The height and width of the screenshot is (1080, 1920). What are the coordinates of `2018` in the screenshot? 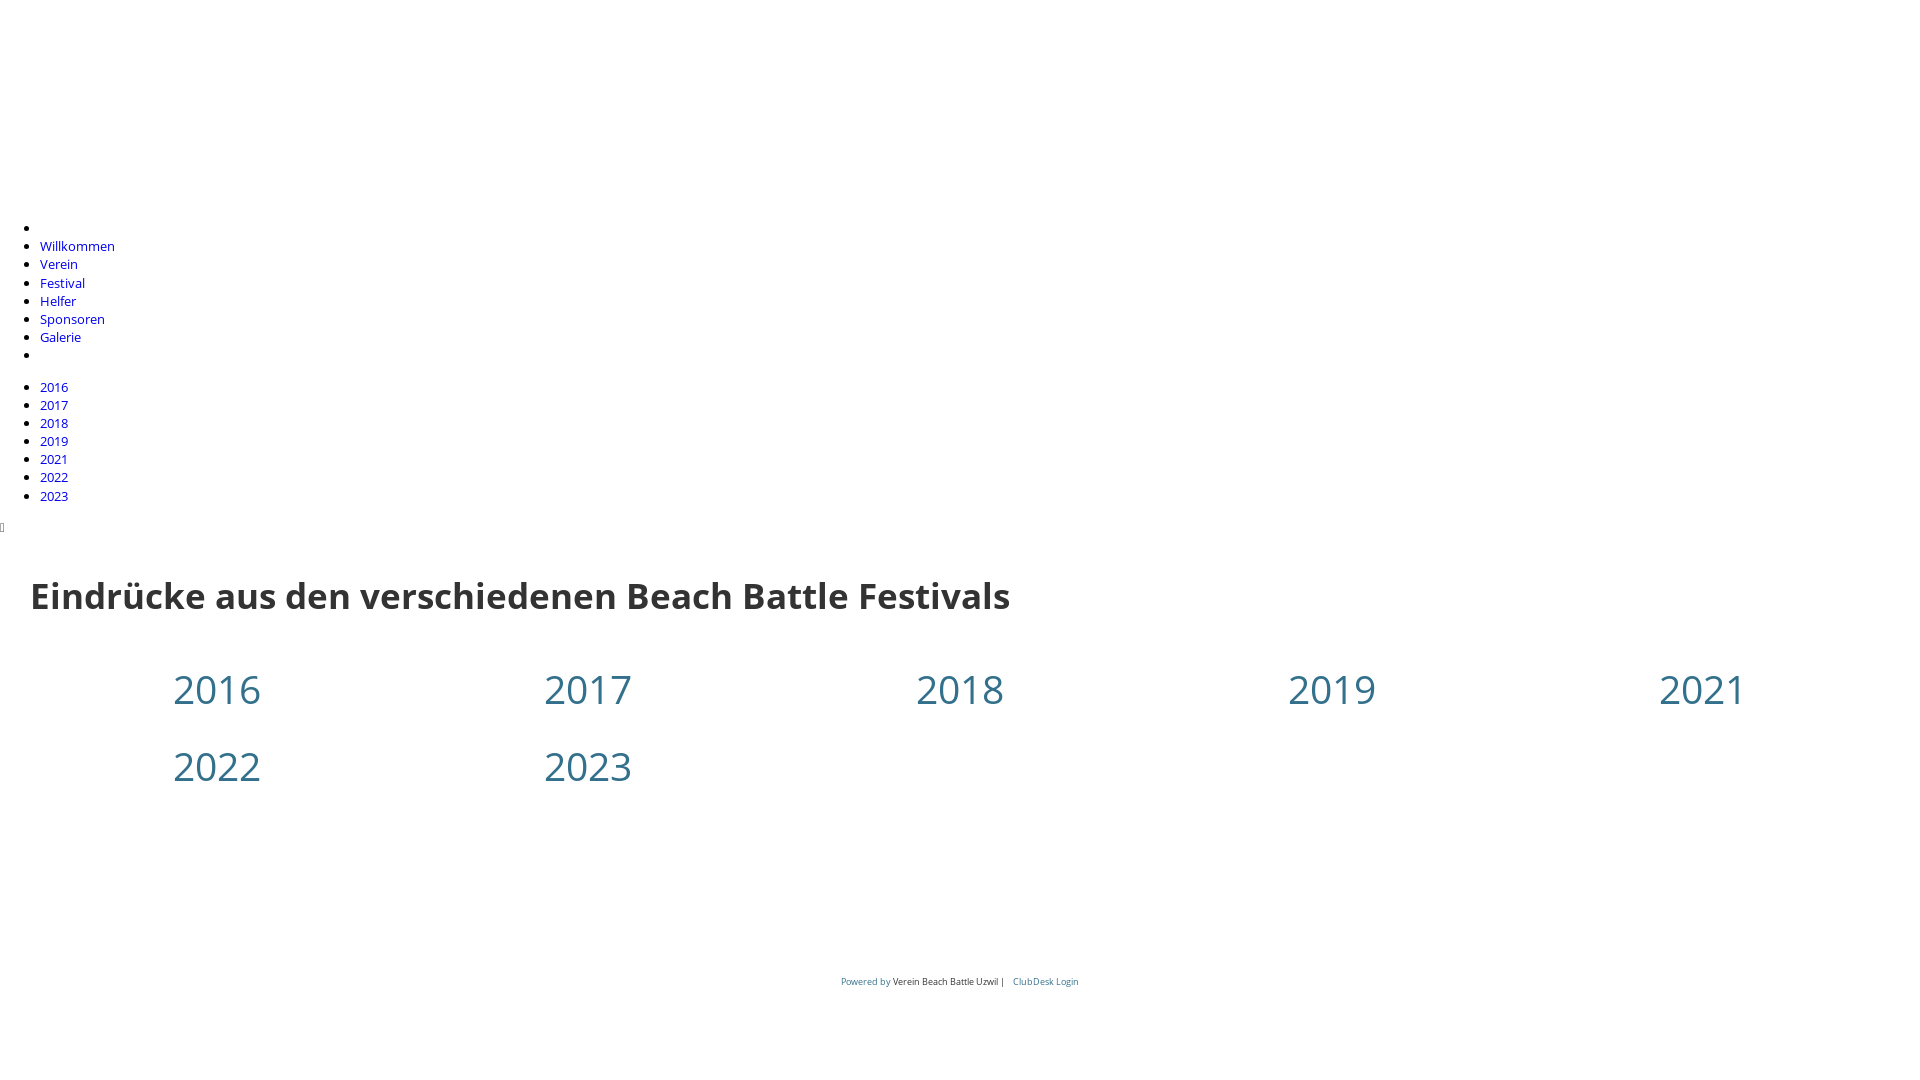 It's located at (960, 688).